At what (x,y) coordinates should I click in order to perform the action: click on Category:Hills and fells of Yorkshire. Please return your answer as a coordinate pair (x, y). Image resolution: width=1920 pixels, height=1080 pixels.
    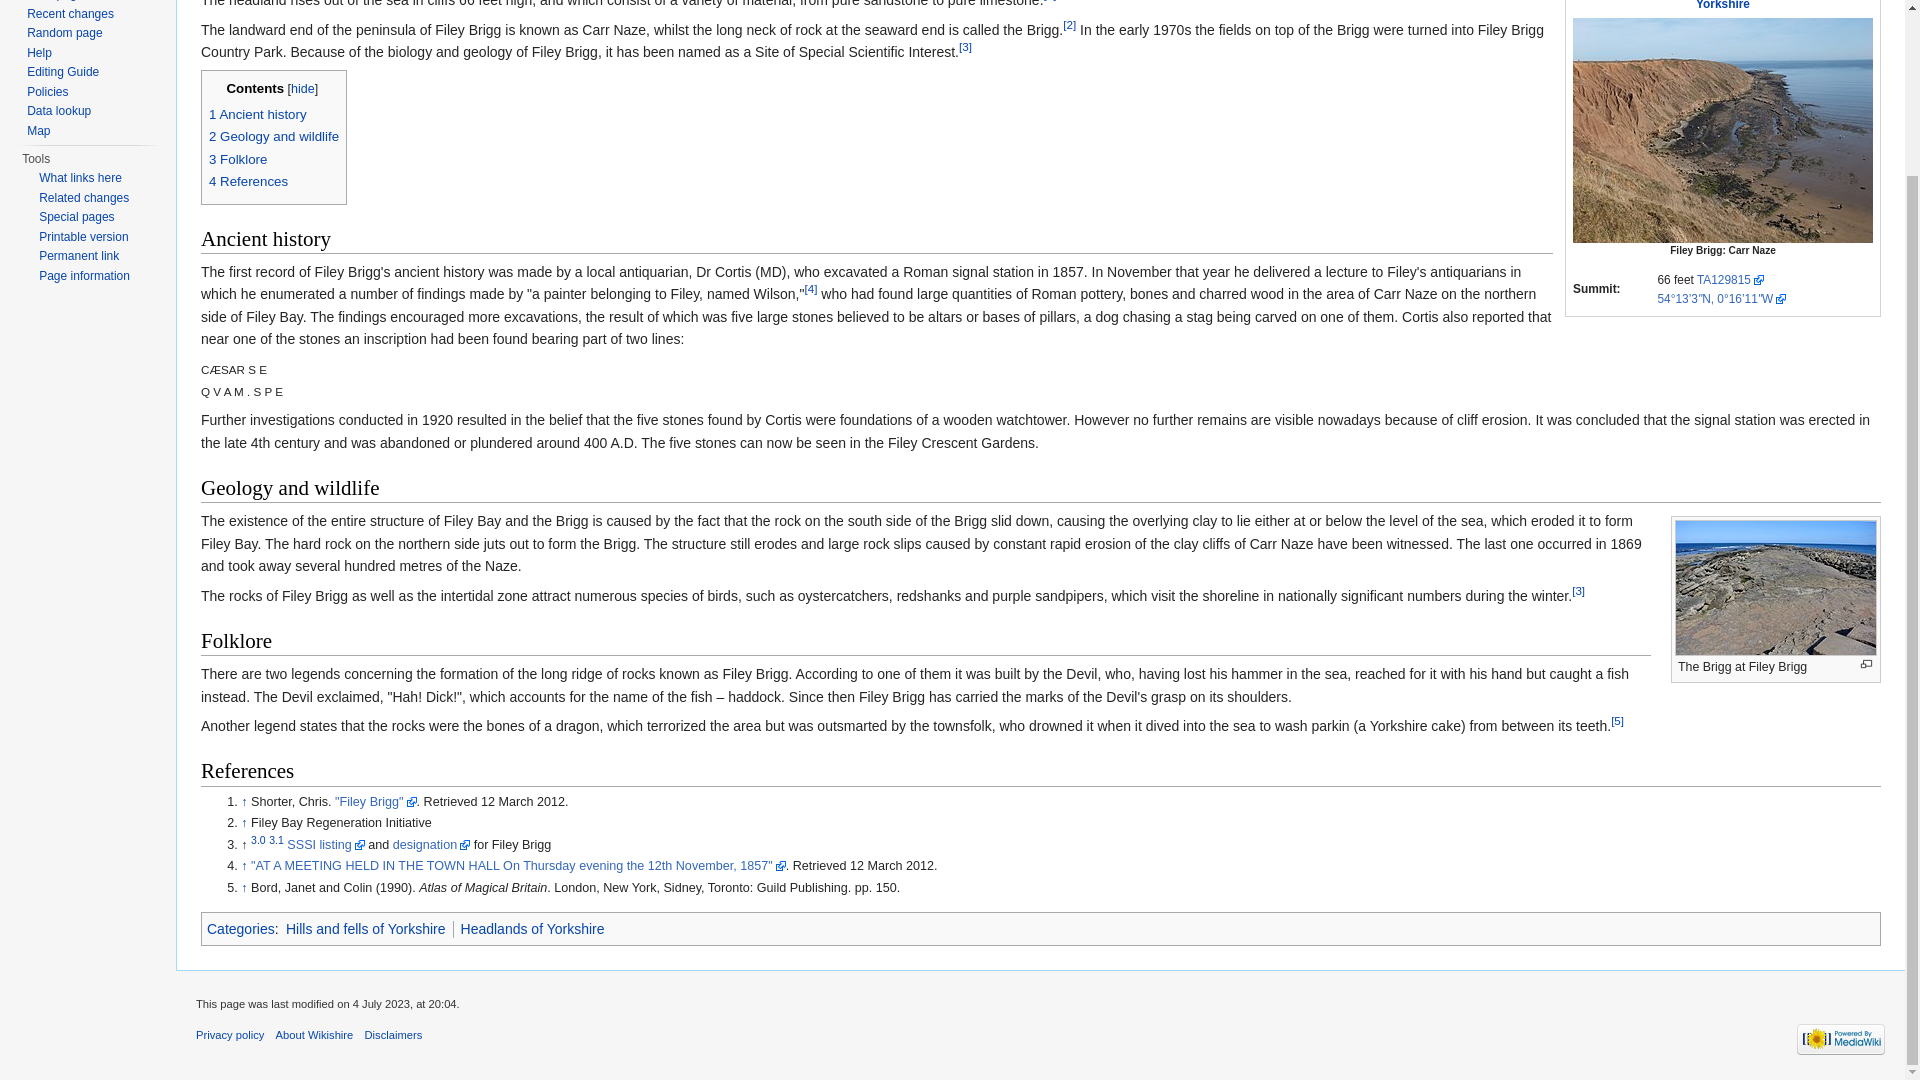
    Looking at the image, I should click on (366, 929).